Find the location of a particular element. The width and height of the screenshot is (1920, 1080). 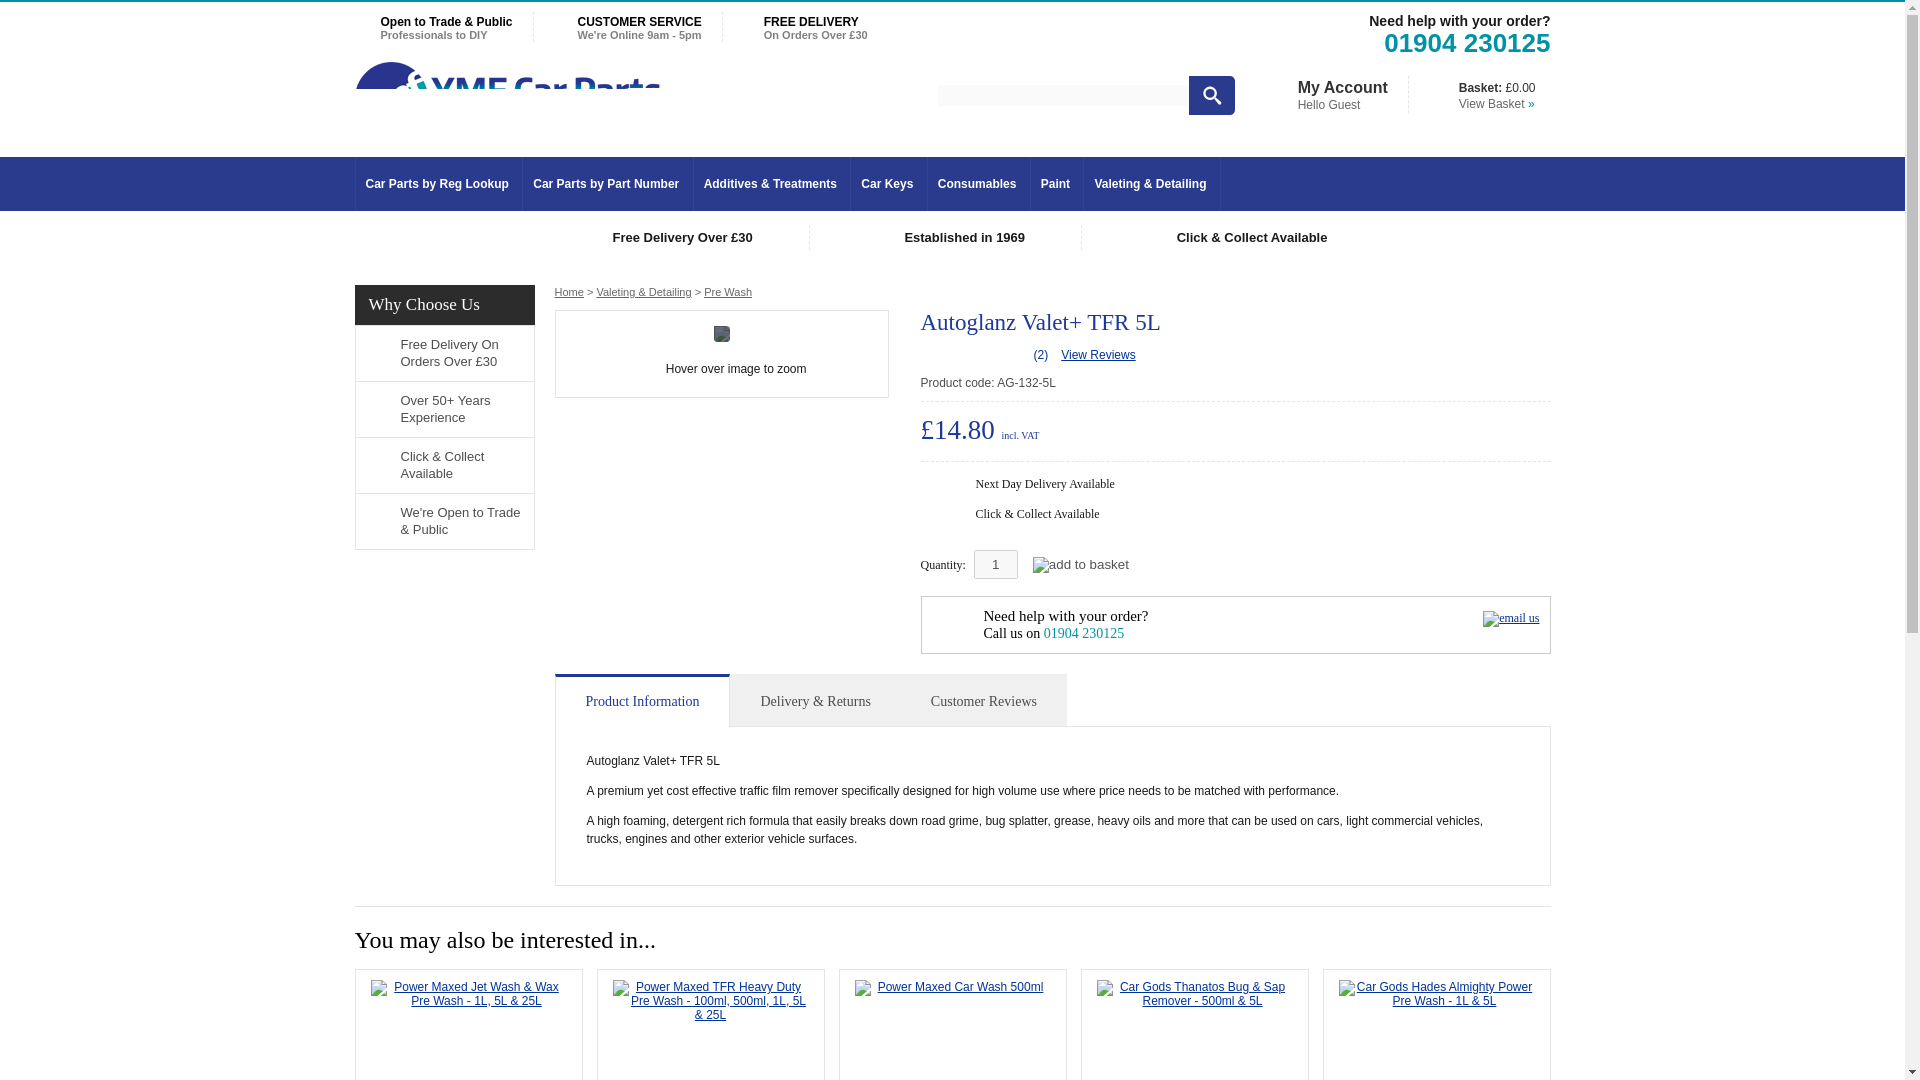

1 is located at coordinates (995, 564).